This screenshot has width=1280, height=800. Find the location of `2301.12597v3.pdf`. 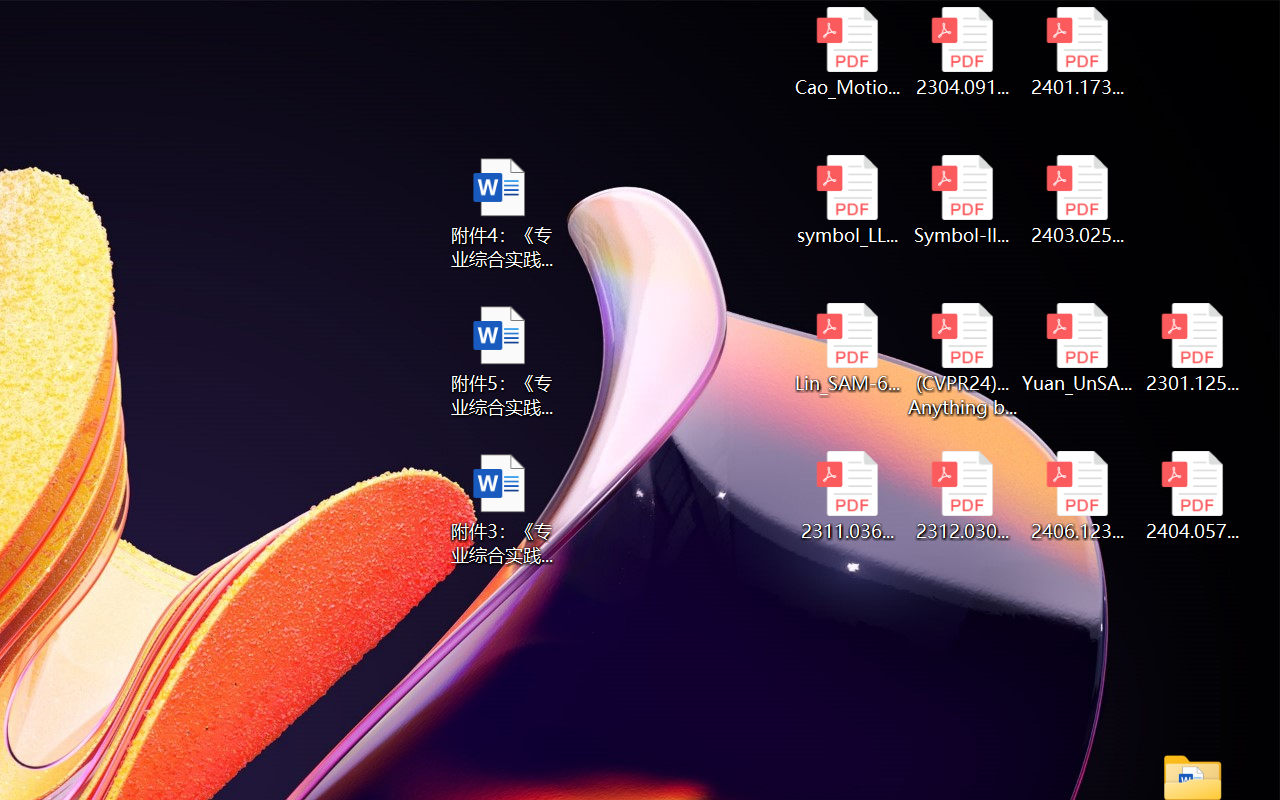

2301.12597v3.pdf is located at coordinates (1192, 348).